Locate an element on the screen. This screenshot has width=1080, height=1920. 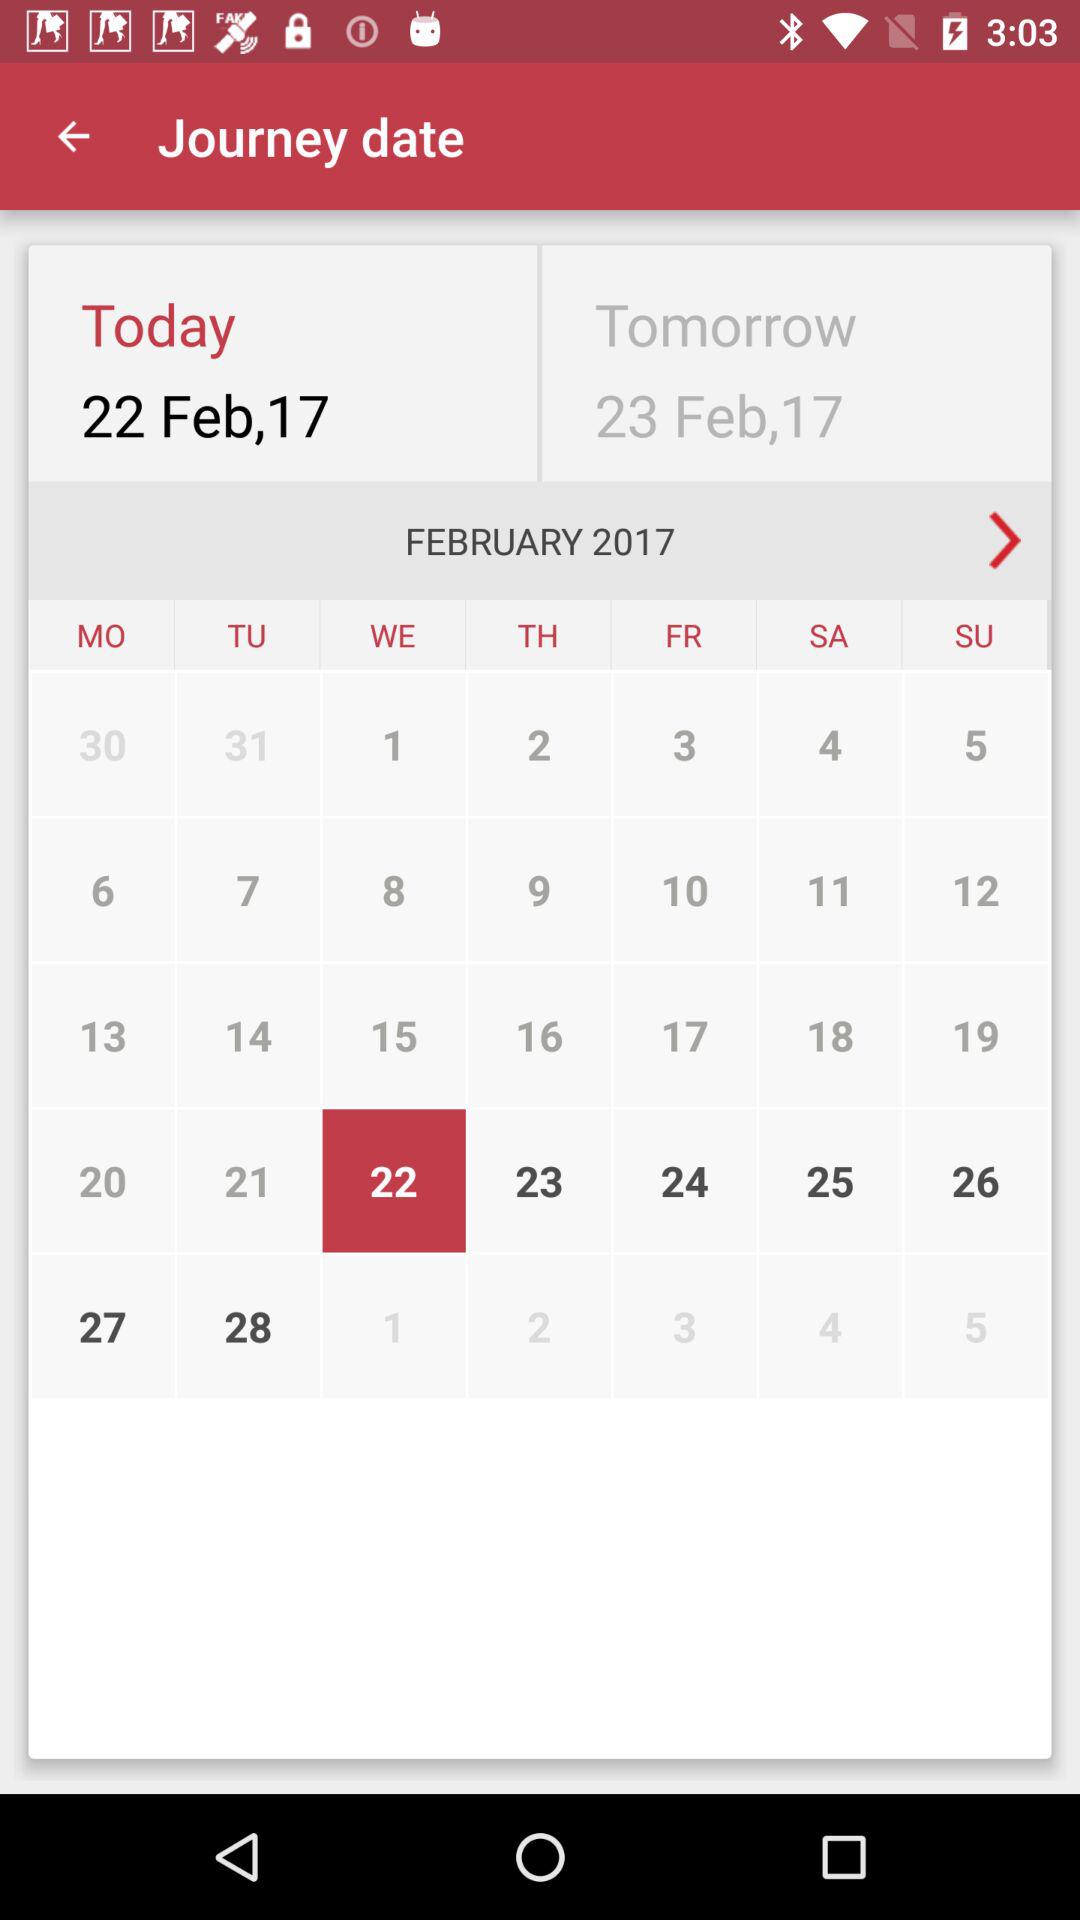
press the 9 icon is located at coordinates (540, 890).